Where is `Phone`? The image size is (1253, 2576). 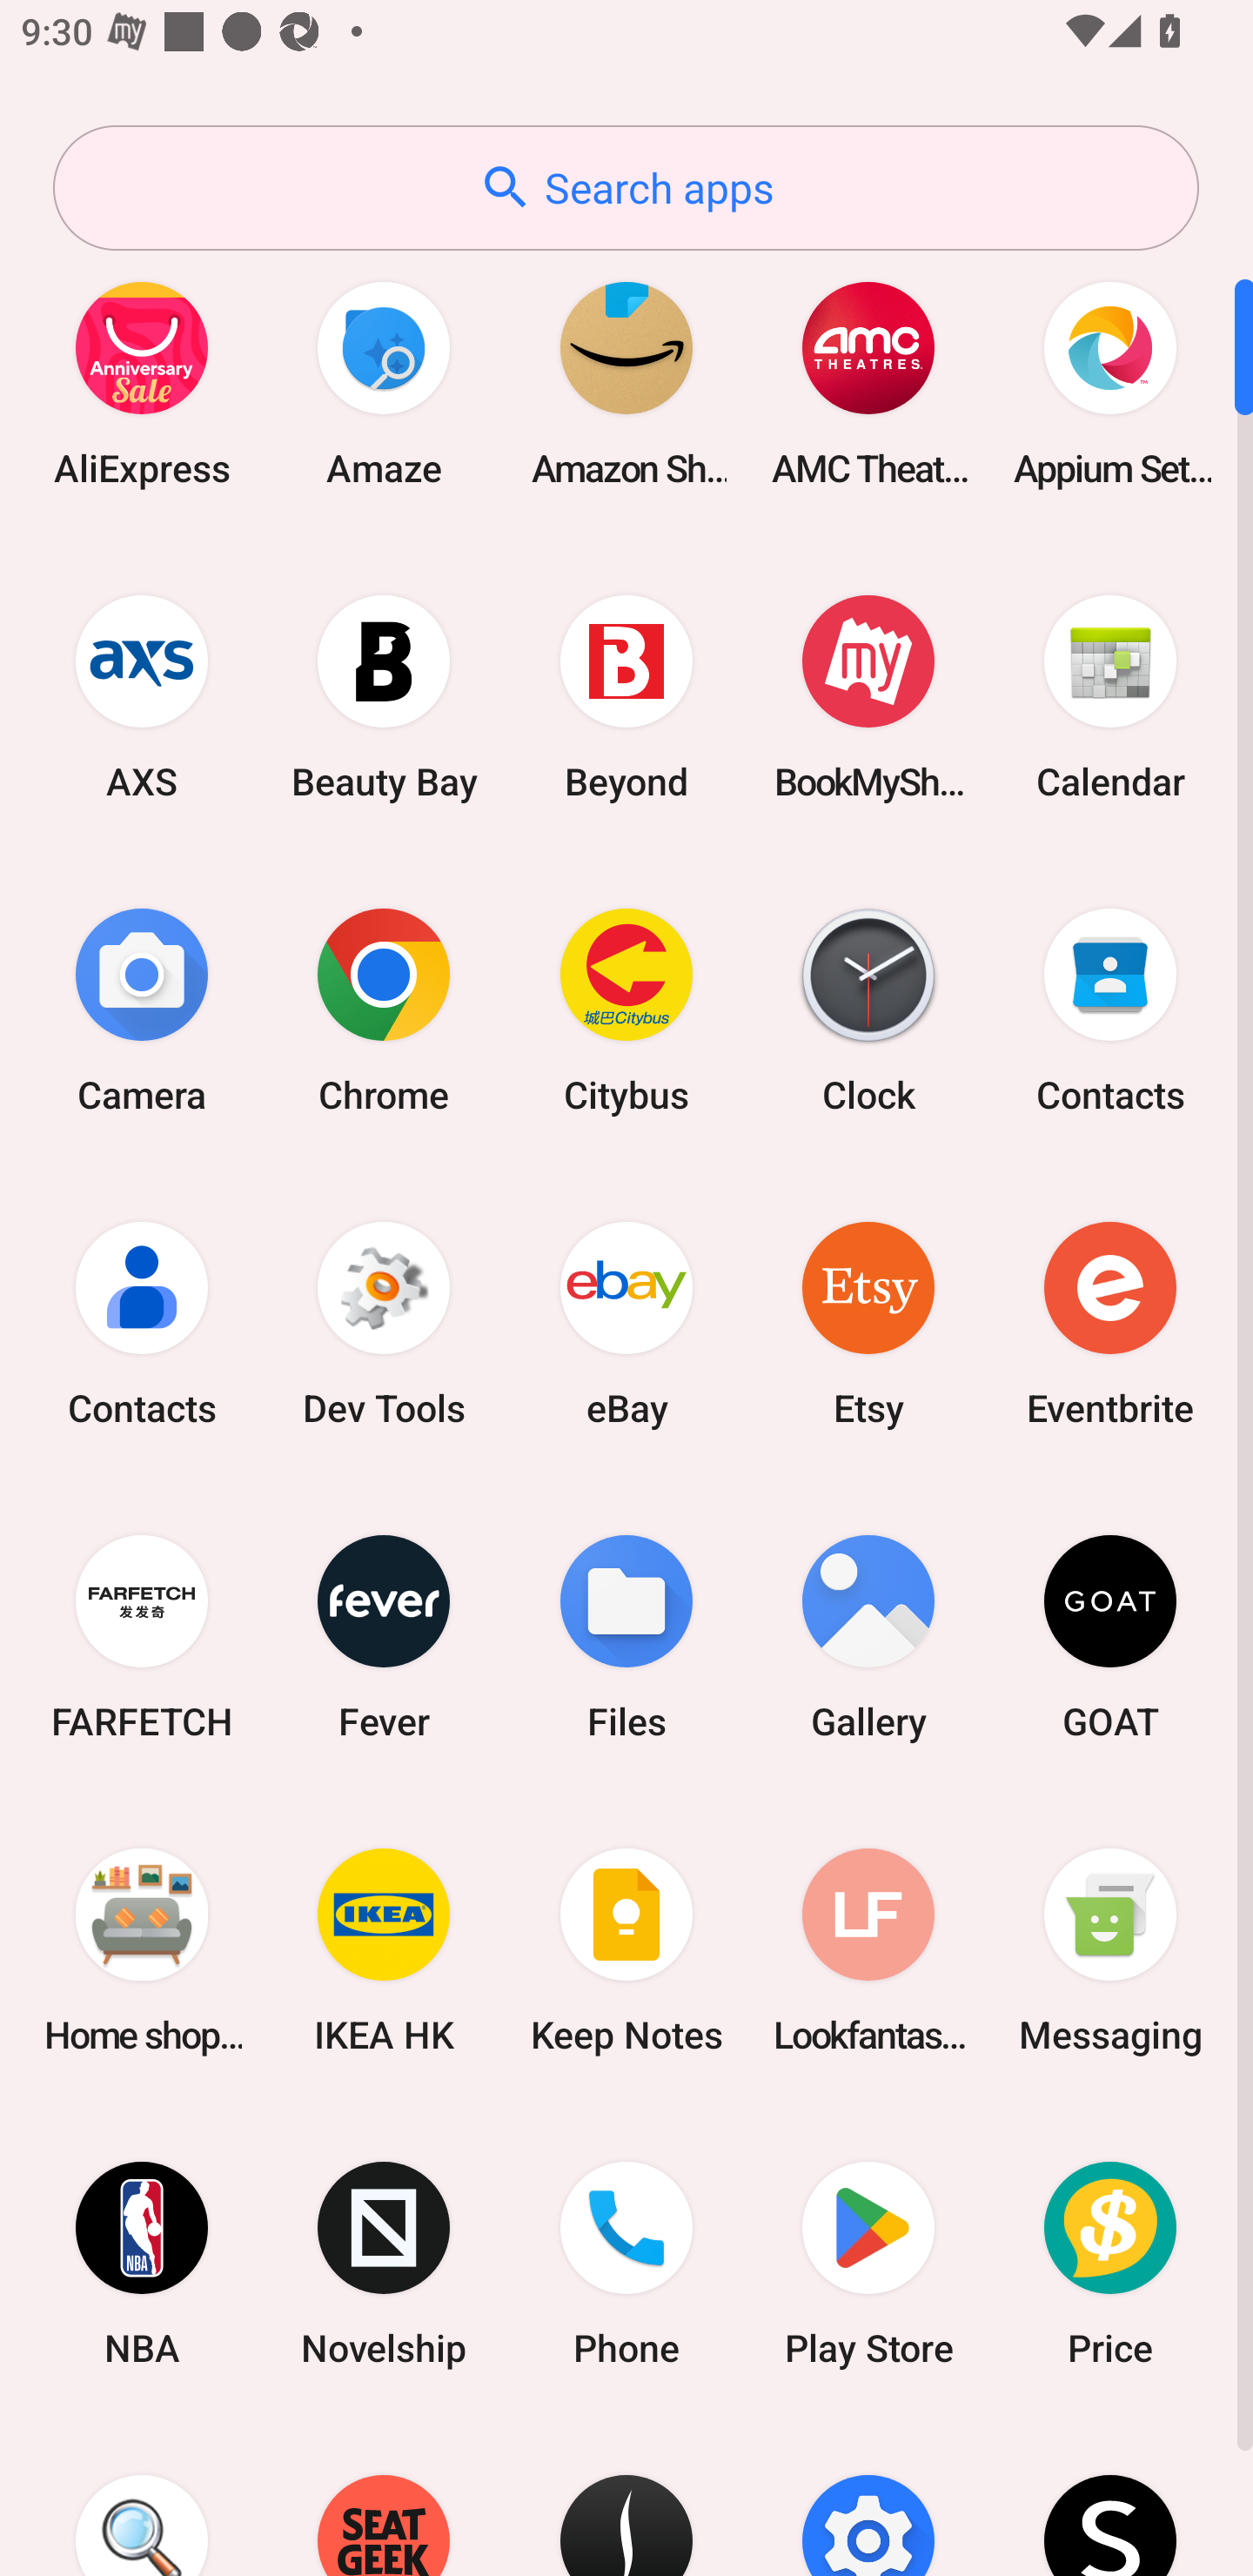
Phone is located at coordinates (626, 2264).